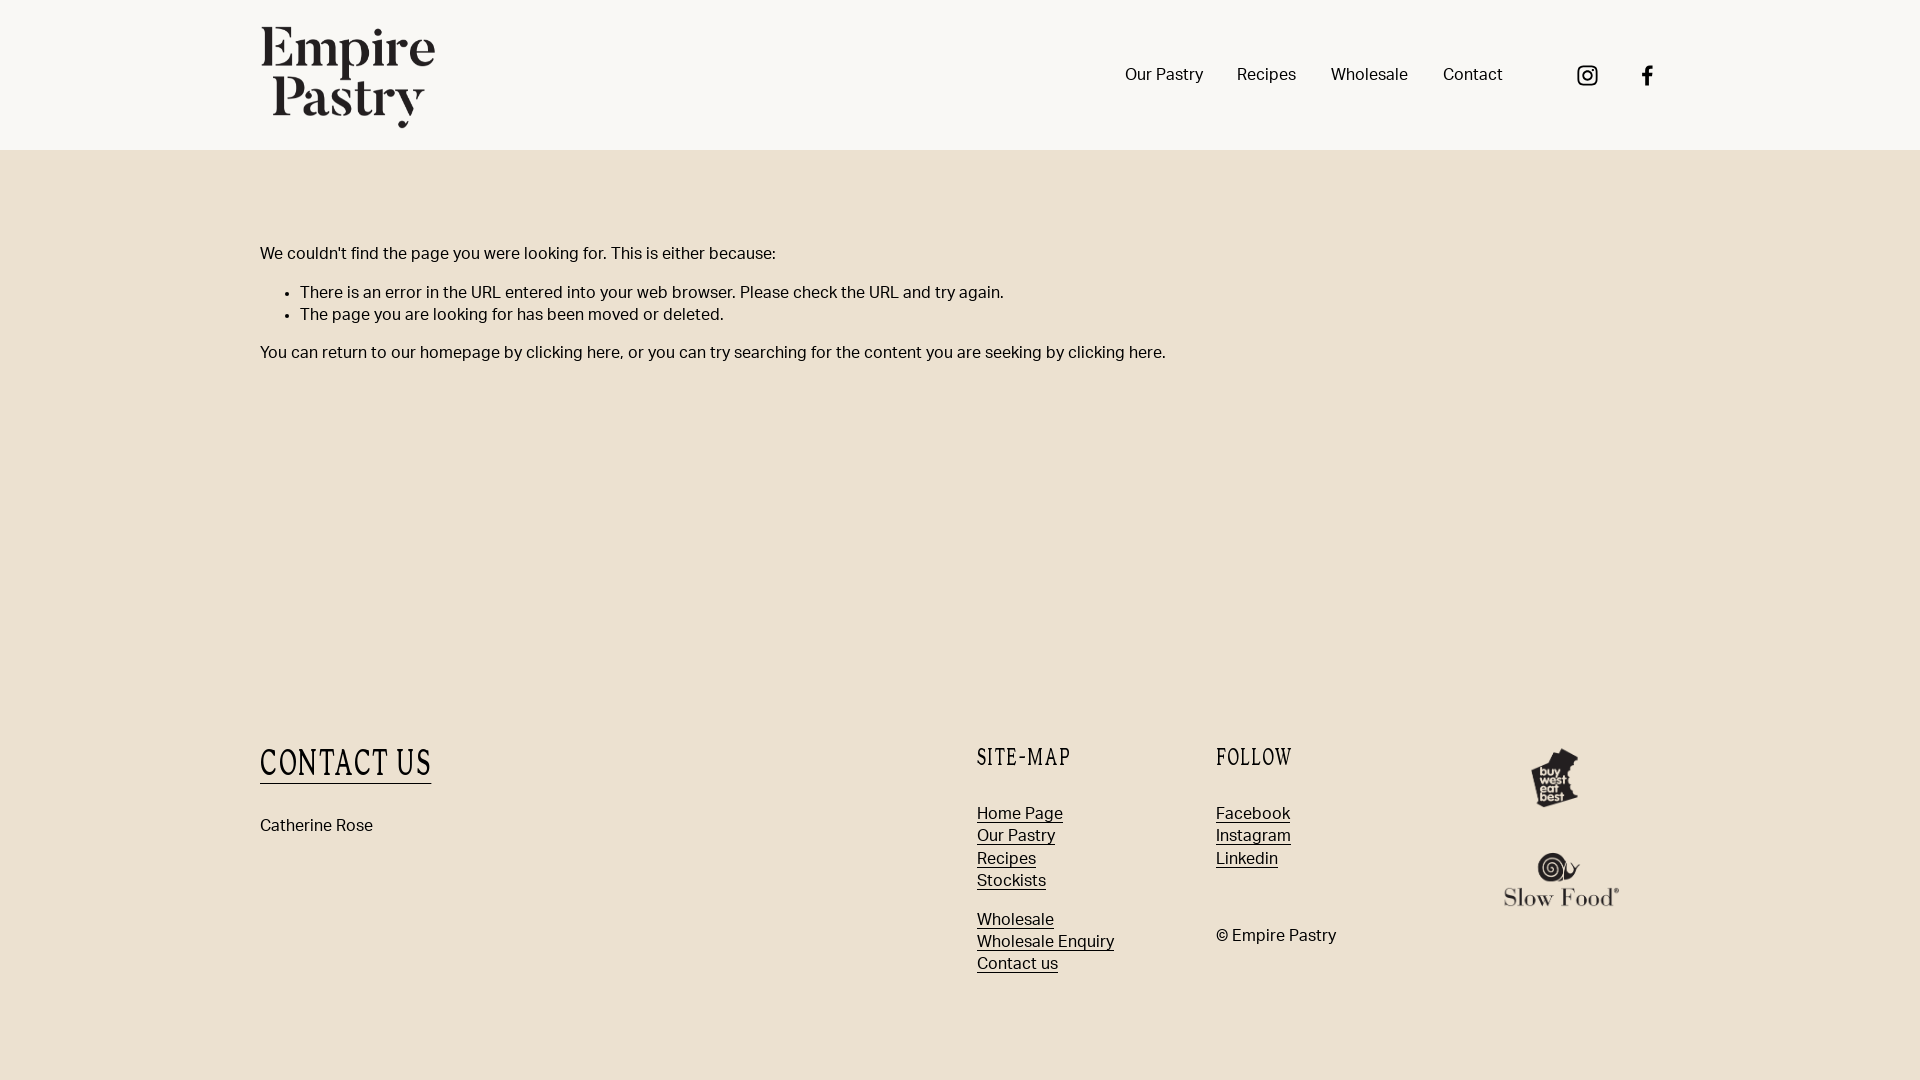 The width and height of the screenshot is (1920, 1080). Describe the element at coordinates (1247, 859) in the screenshot. I see `Linkedin` at that location.